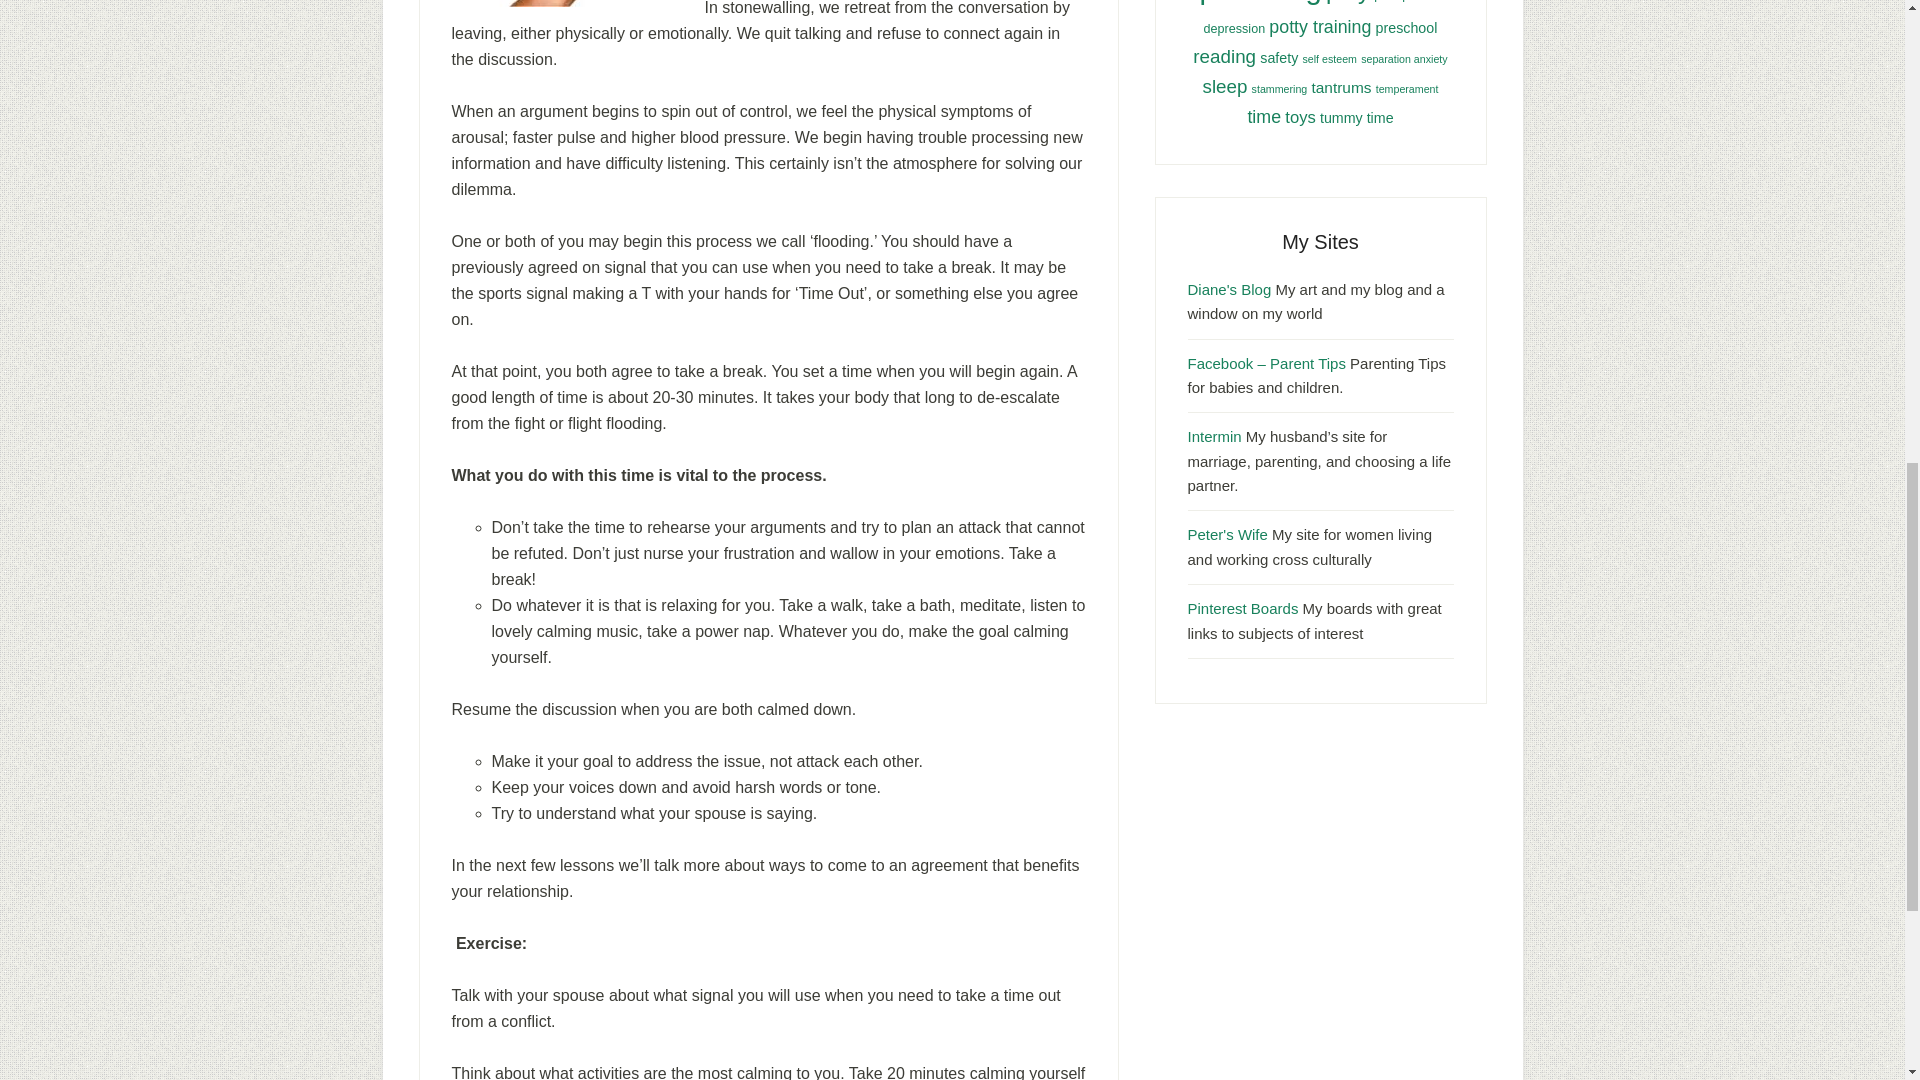 The height and width of the screenshot is (1080, 1920). What do you see at coordinates (1266, 362) in the screenshot?
I see `Parenting Tips for babies and children.` at bounding box center [1266, 362].